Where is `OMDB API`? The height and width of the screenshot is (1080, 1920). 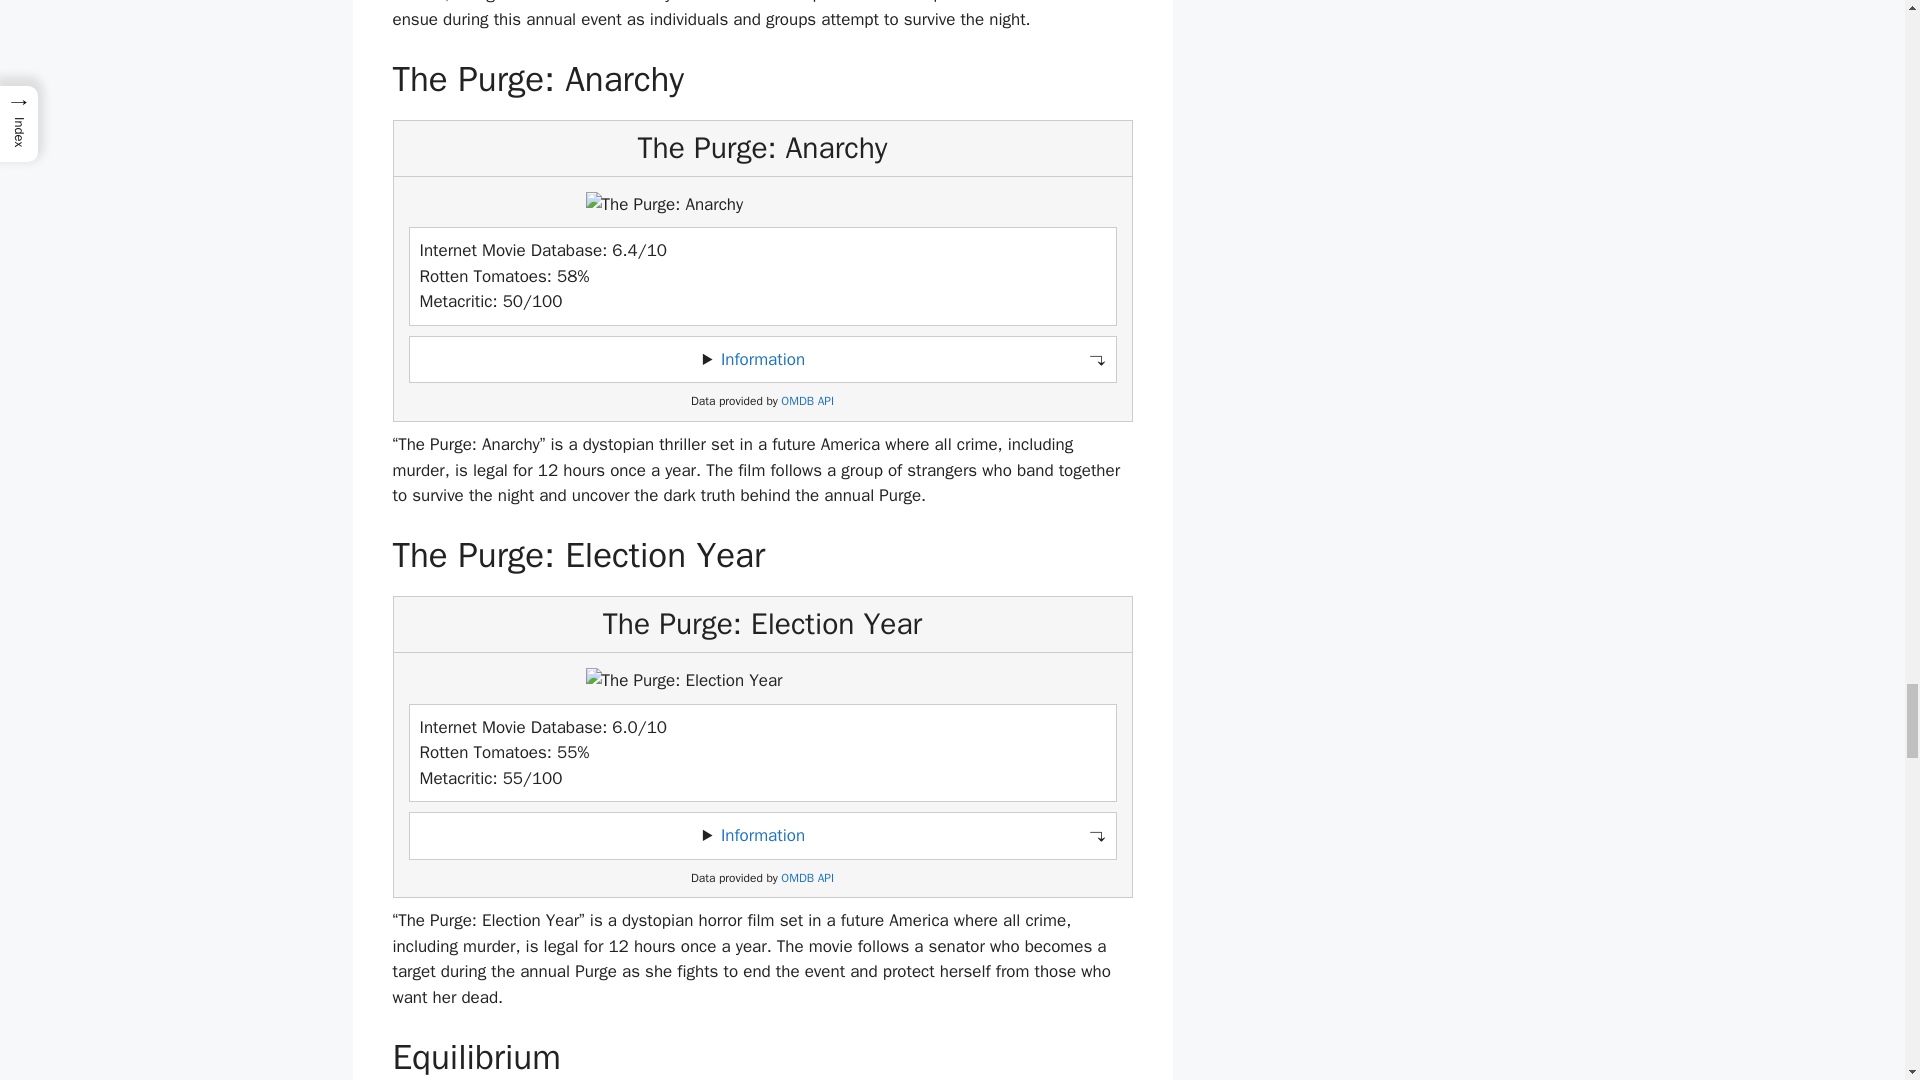 OMDB API is located at coordinates (807, 878).